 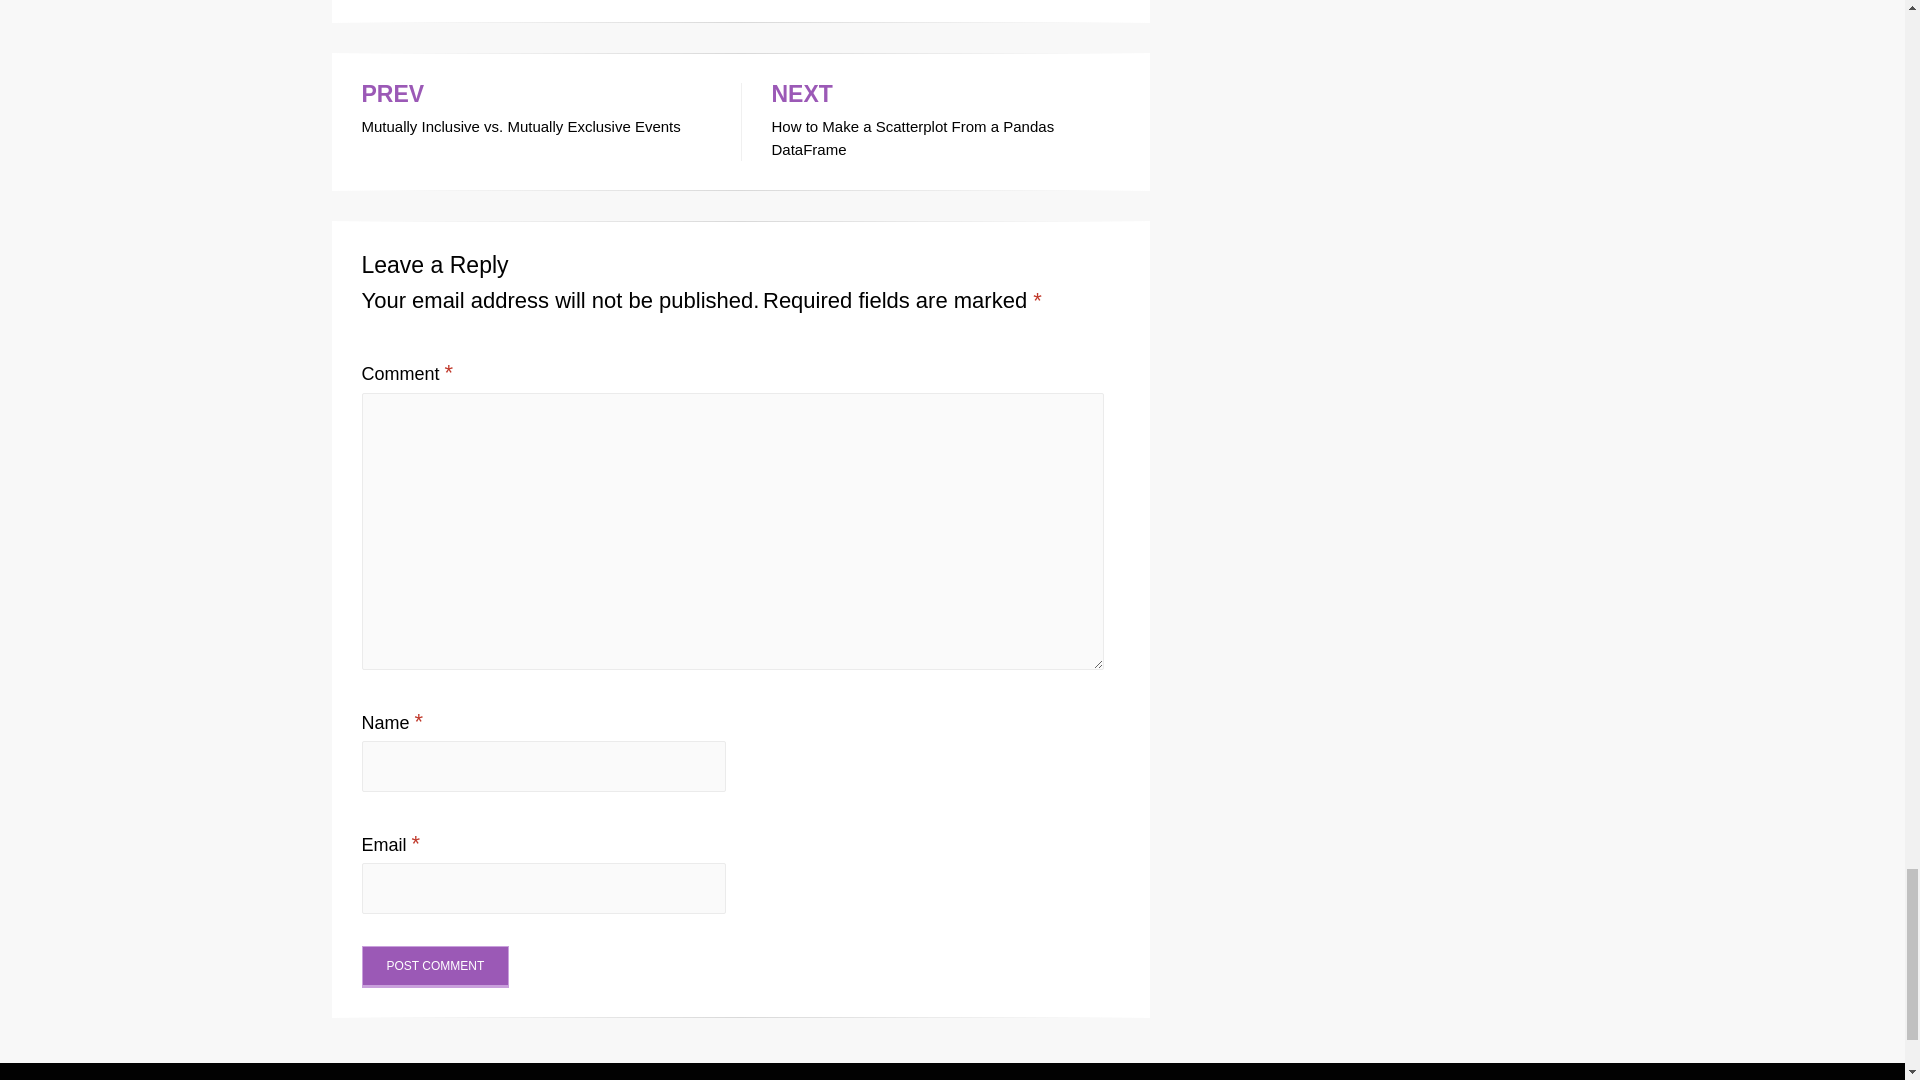 I want to click on Post Comment, so click(x=436, y=967).